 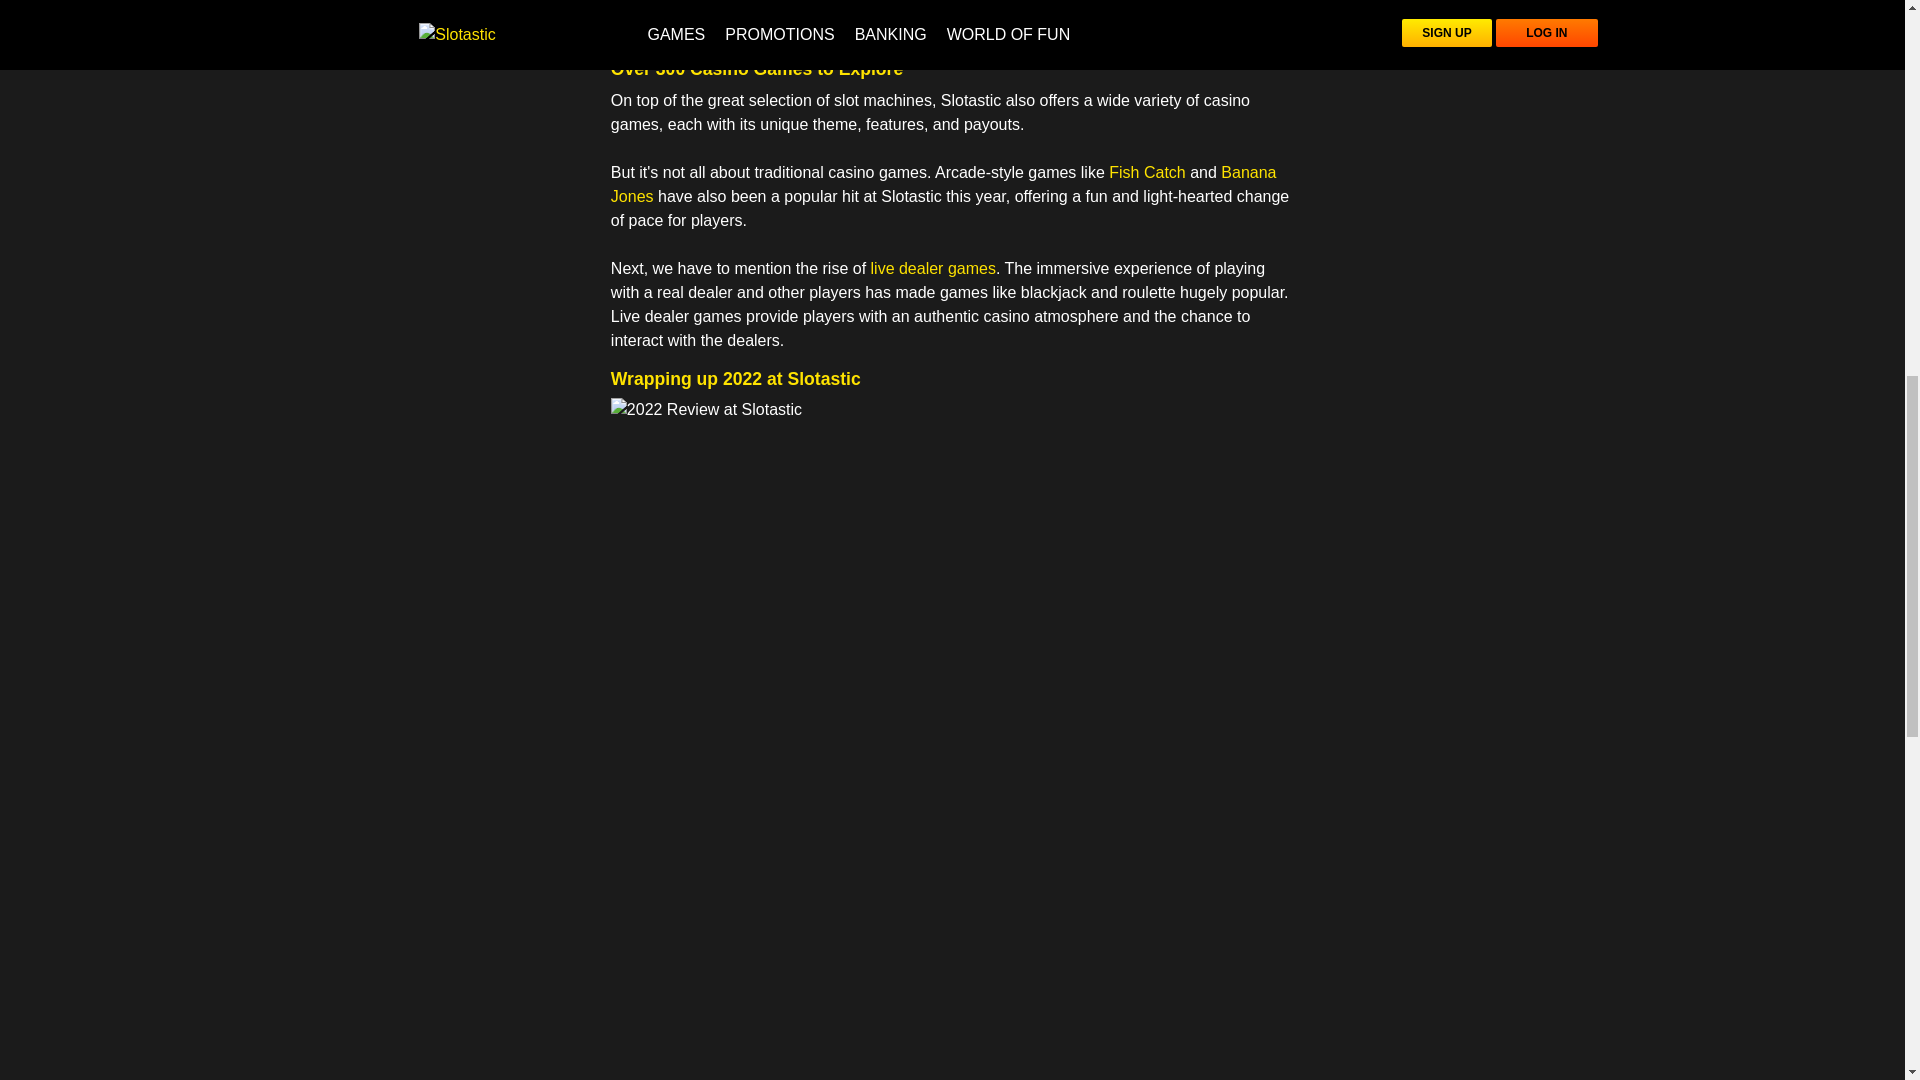 I want to click on Live Dealer at Slotastic, so click(x=934, y=268).